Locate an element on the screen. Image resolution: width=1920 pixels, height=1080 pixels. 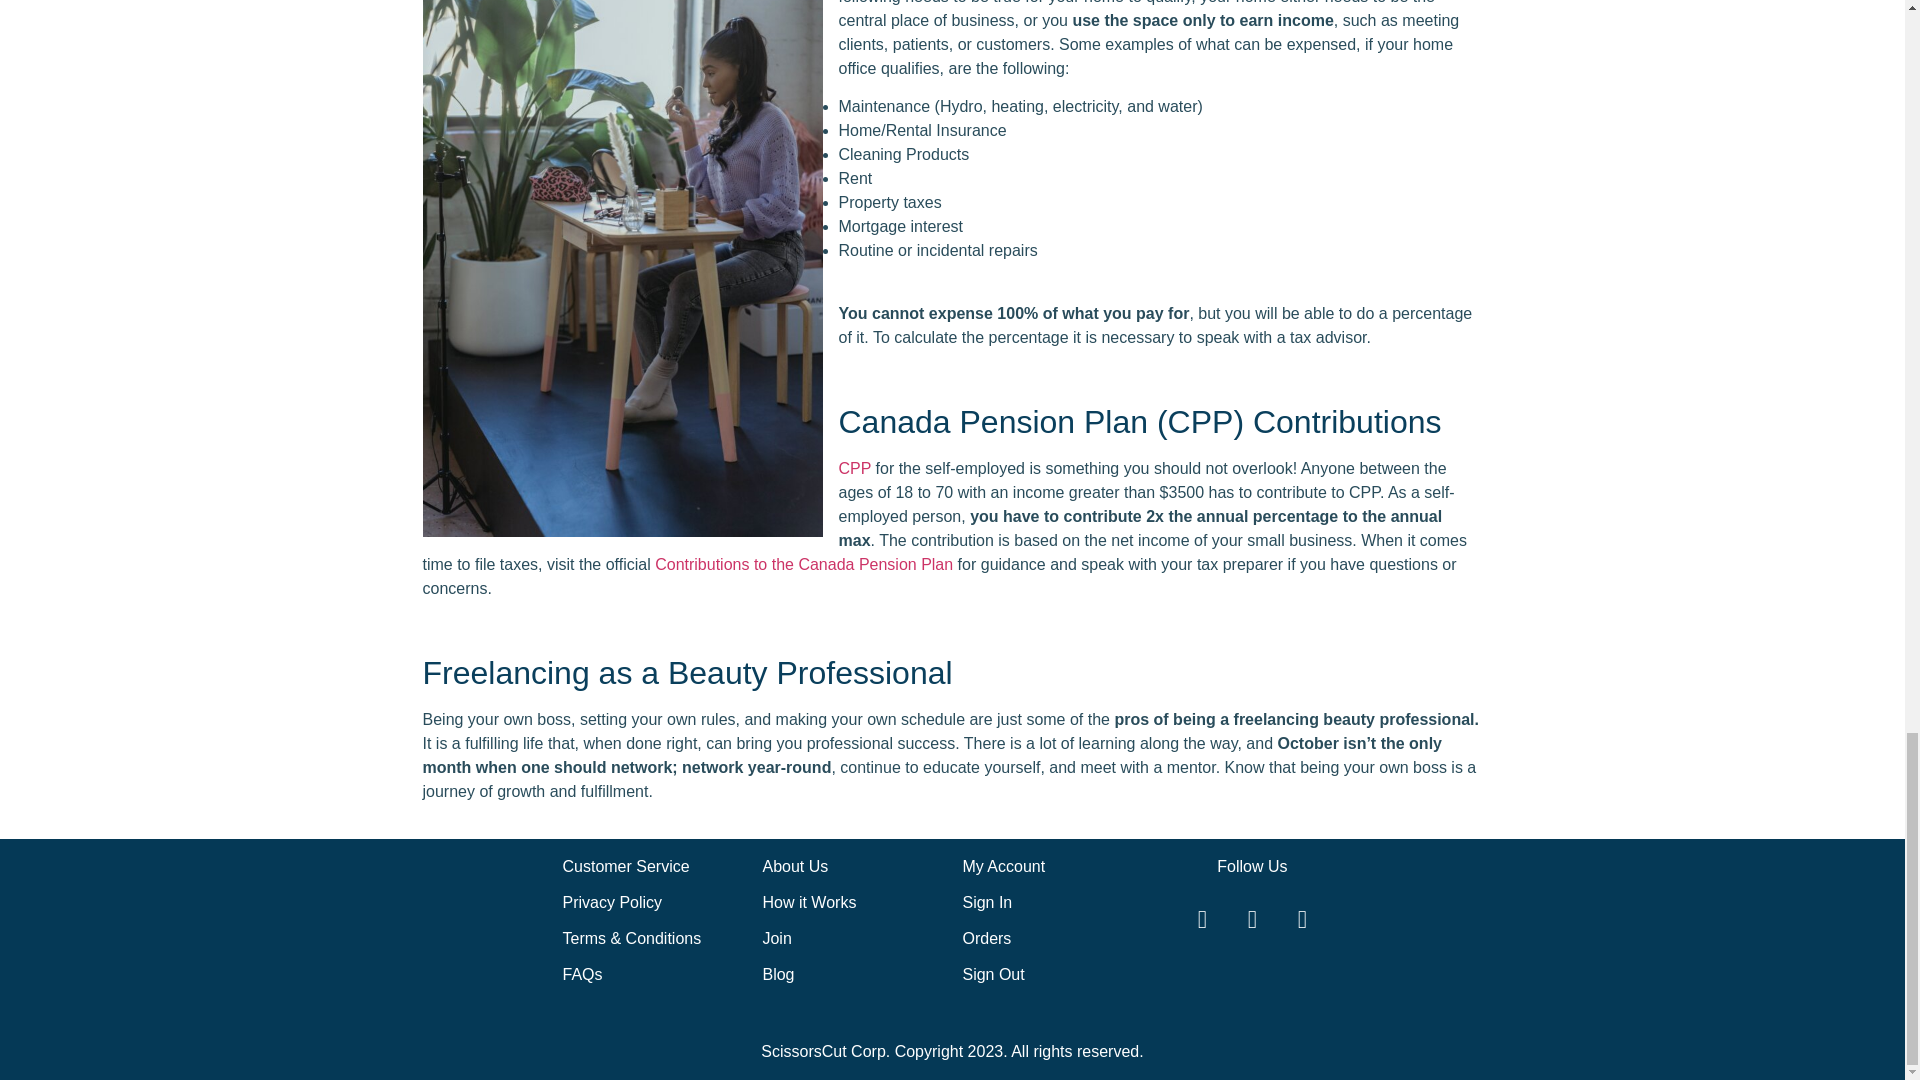
Contributions to the Canada Pension Plan is located at coordinates (803, 564).